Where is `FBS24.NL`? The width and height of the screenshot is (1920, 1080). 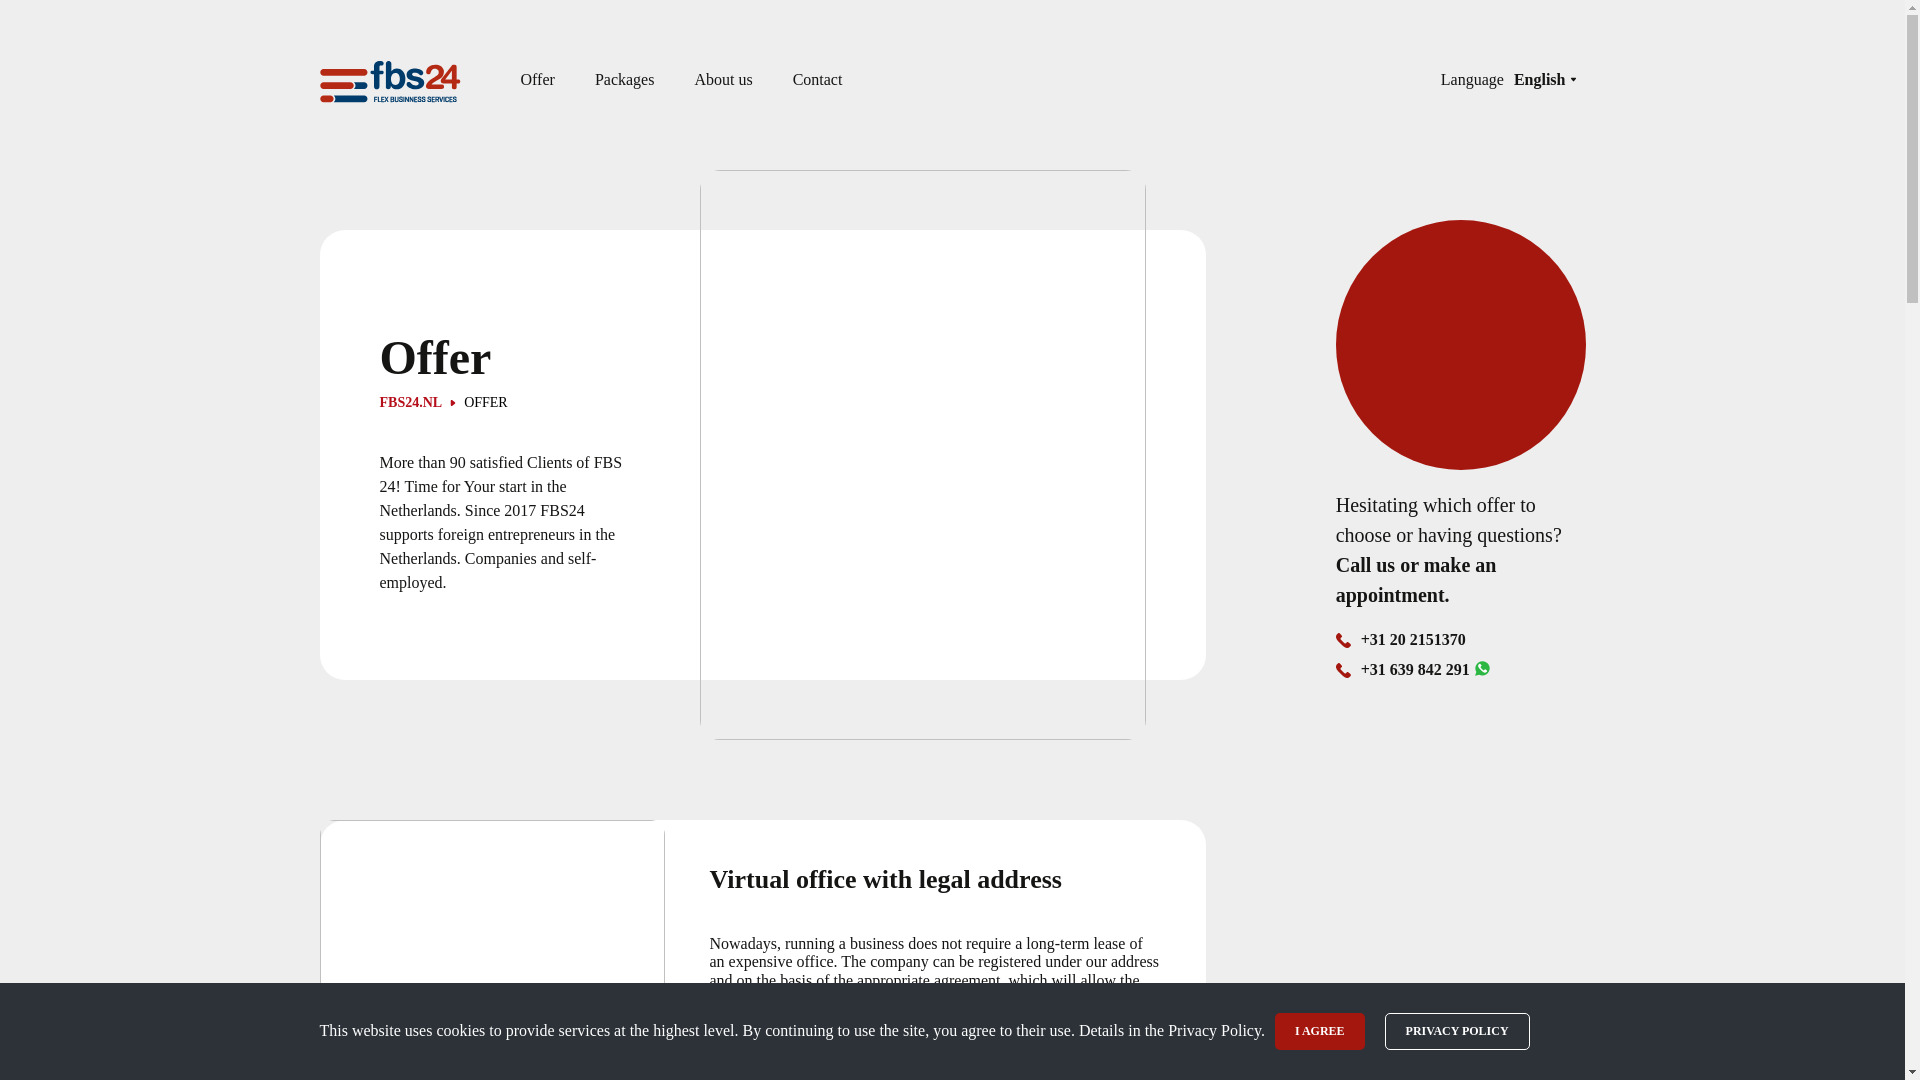
FBS24.NL is located at coordinates (412, 403).